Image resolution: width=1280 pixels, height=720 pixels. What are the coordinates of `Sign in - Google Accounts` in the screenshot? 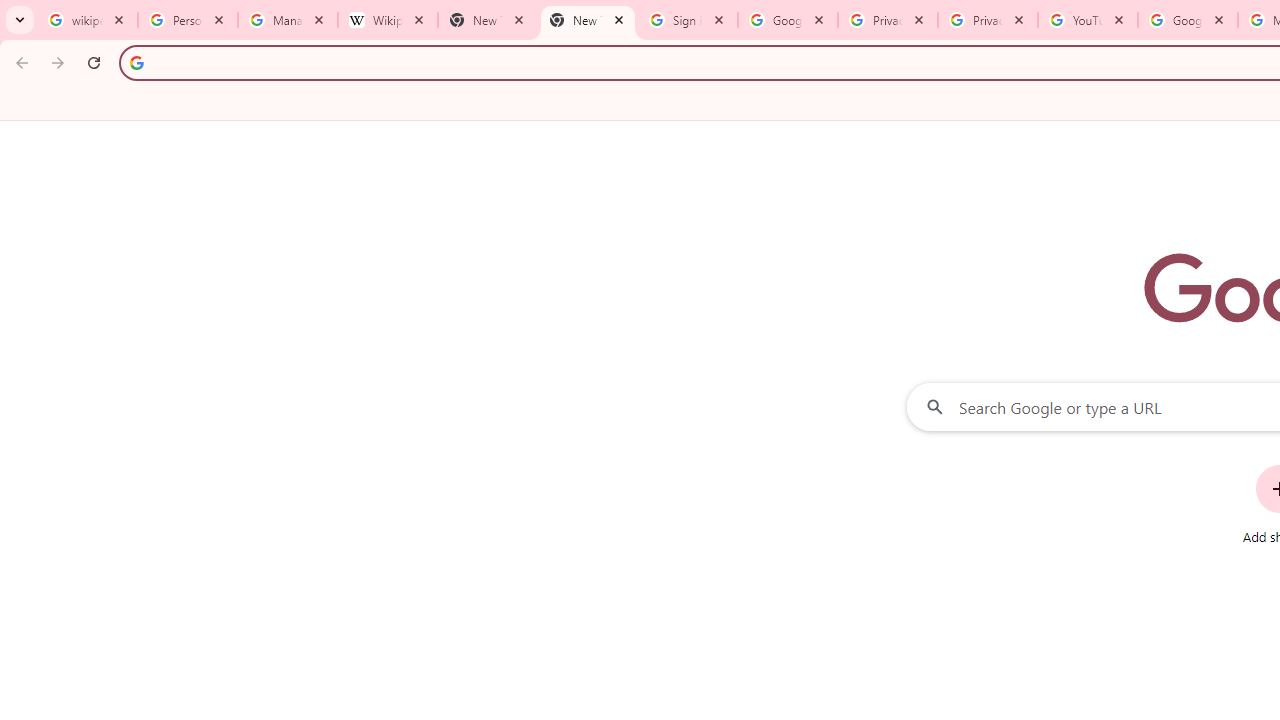 It's located at (688, 20).